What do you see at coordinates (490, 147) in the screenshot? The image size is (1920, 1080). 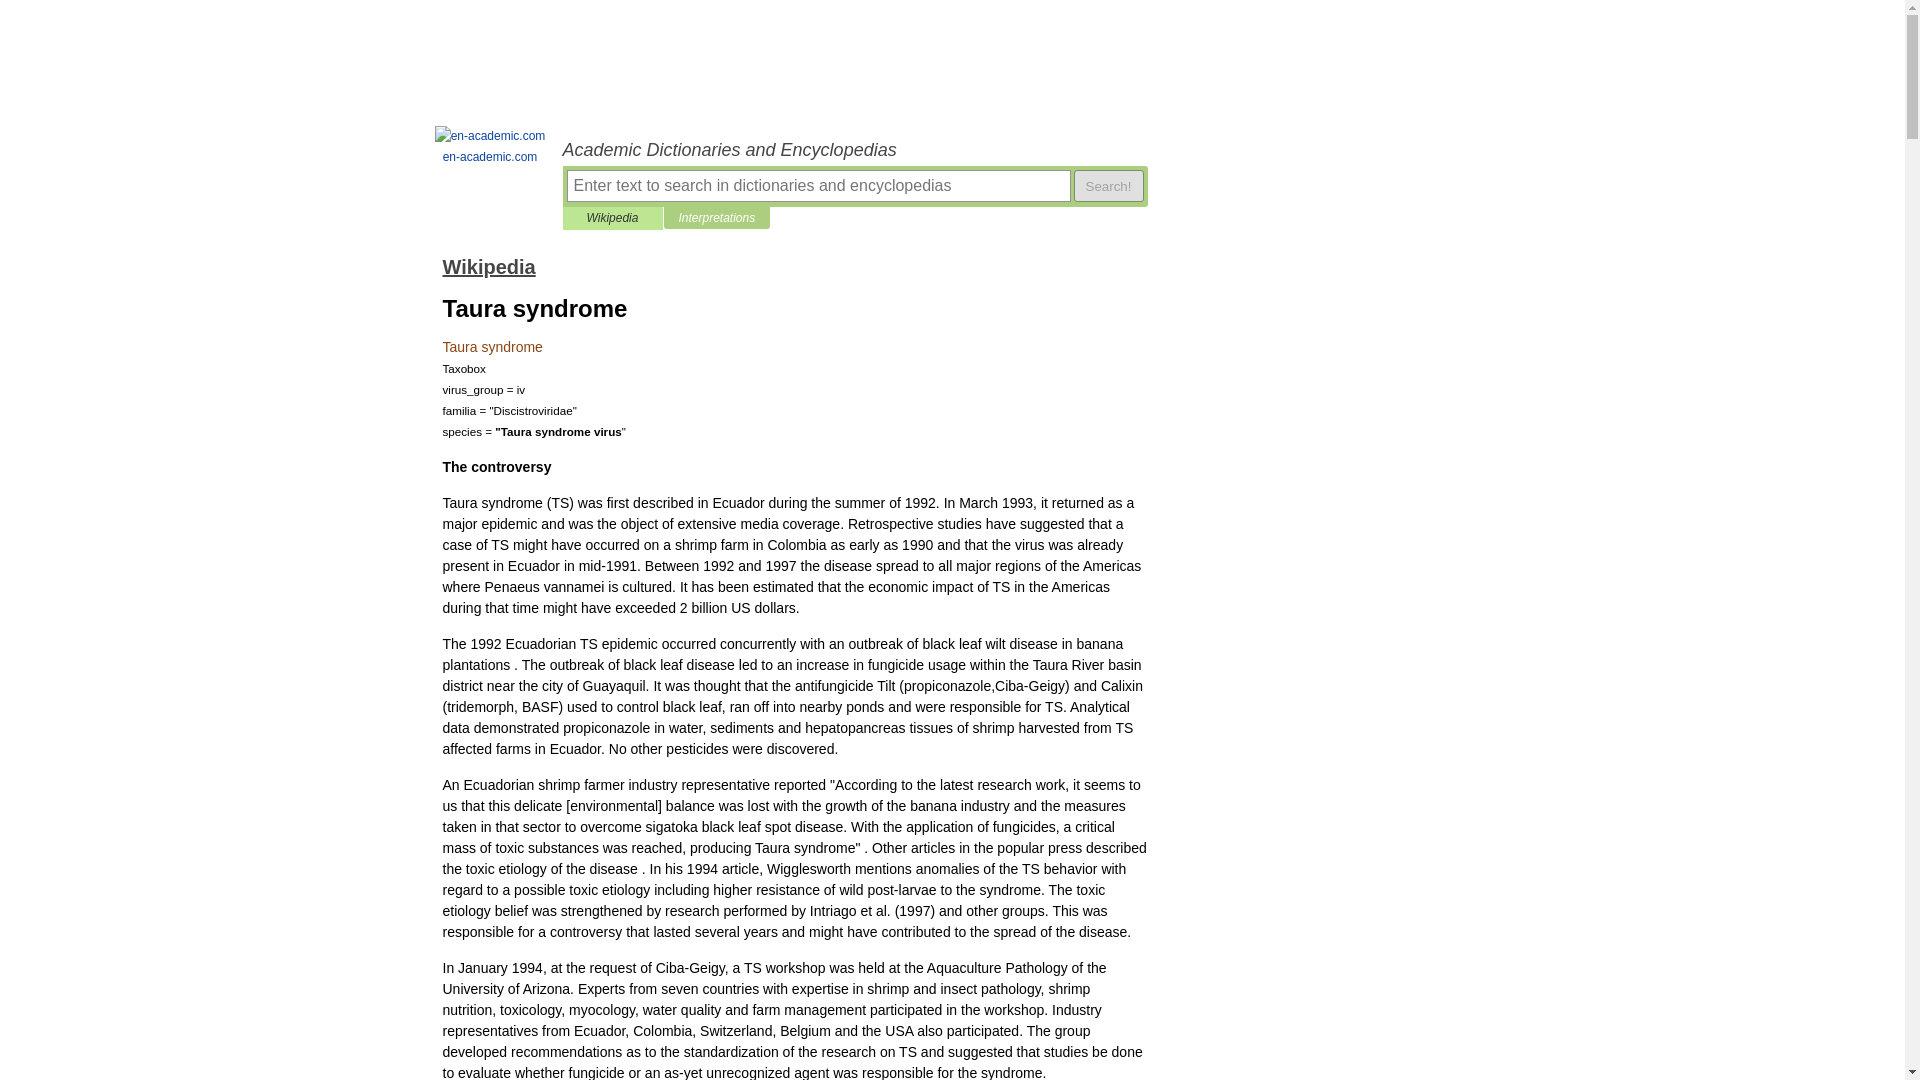 I see `en-academic.com` at bounding box center [490, 147].